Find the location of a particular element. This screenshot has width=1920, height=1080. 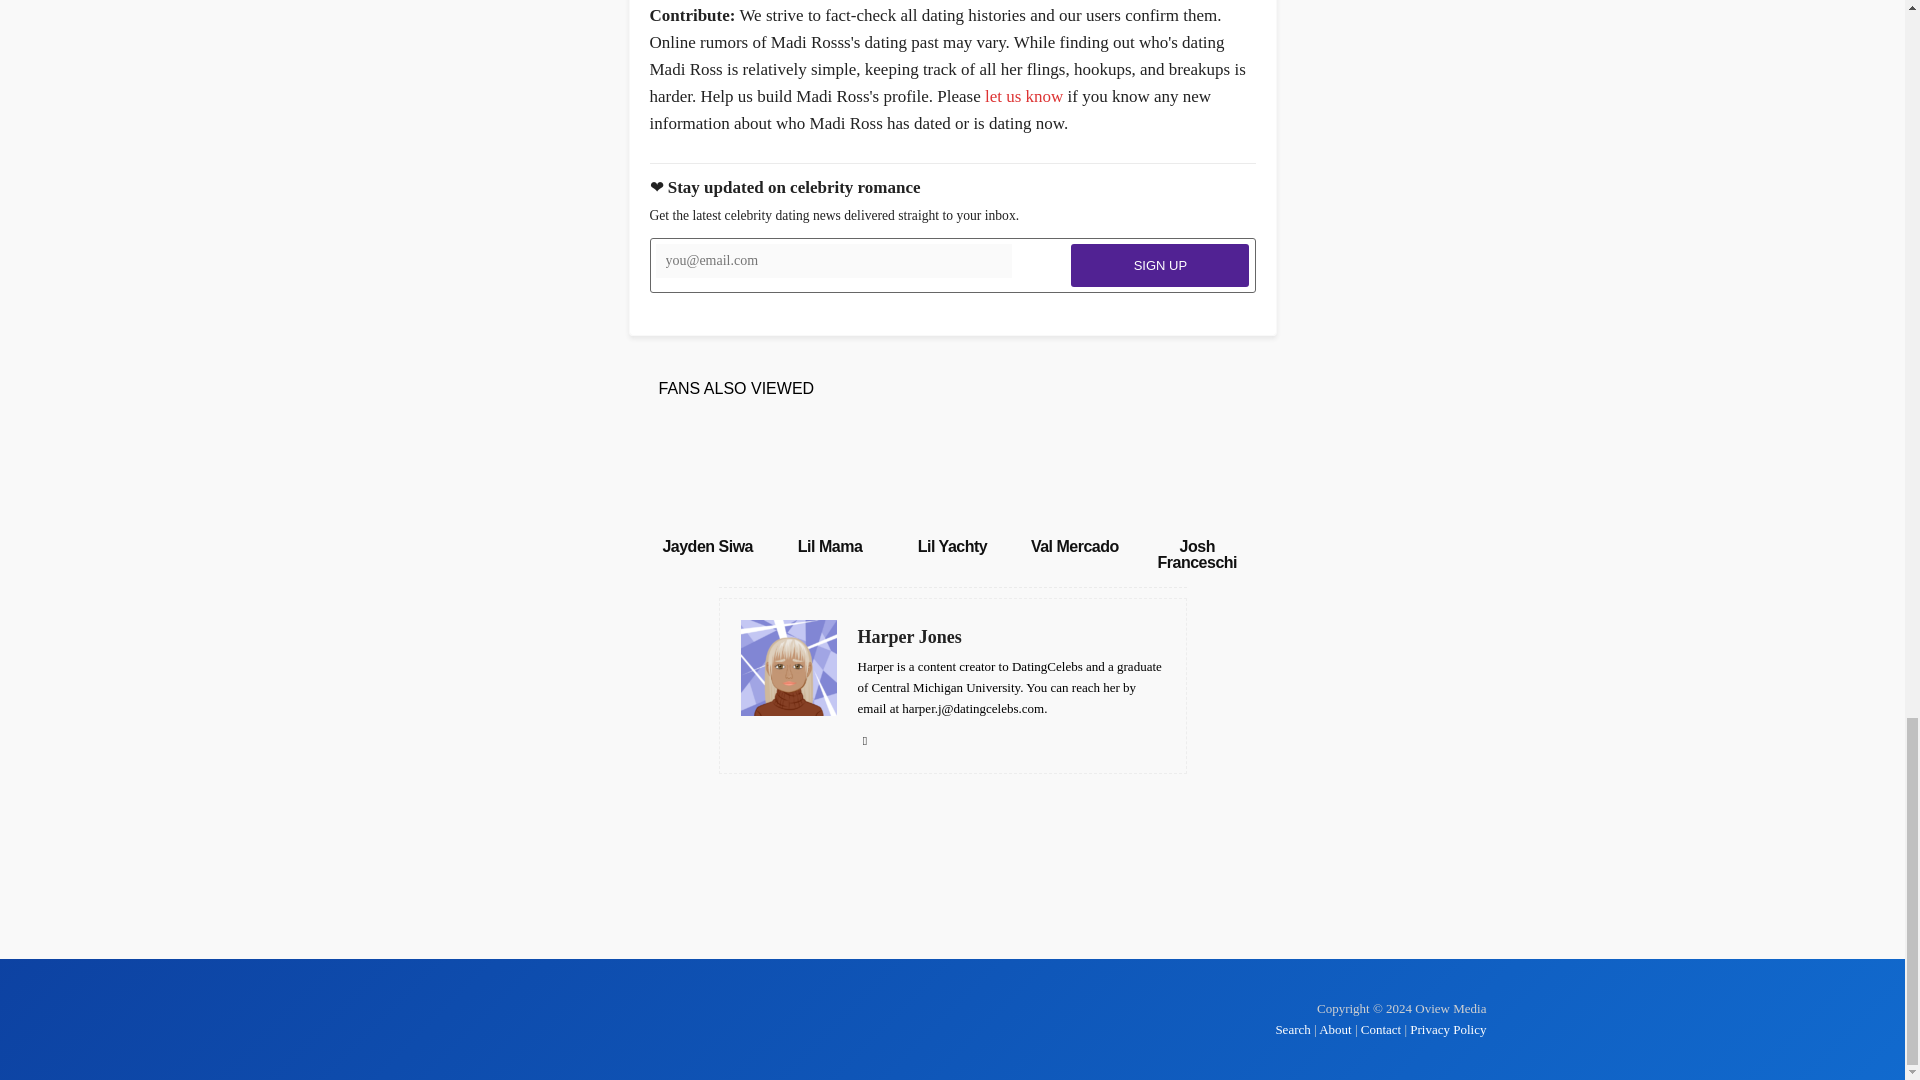

Jayden Siwa is located at coordinates (707, 475).